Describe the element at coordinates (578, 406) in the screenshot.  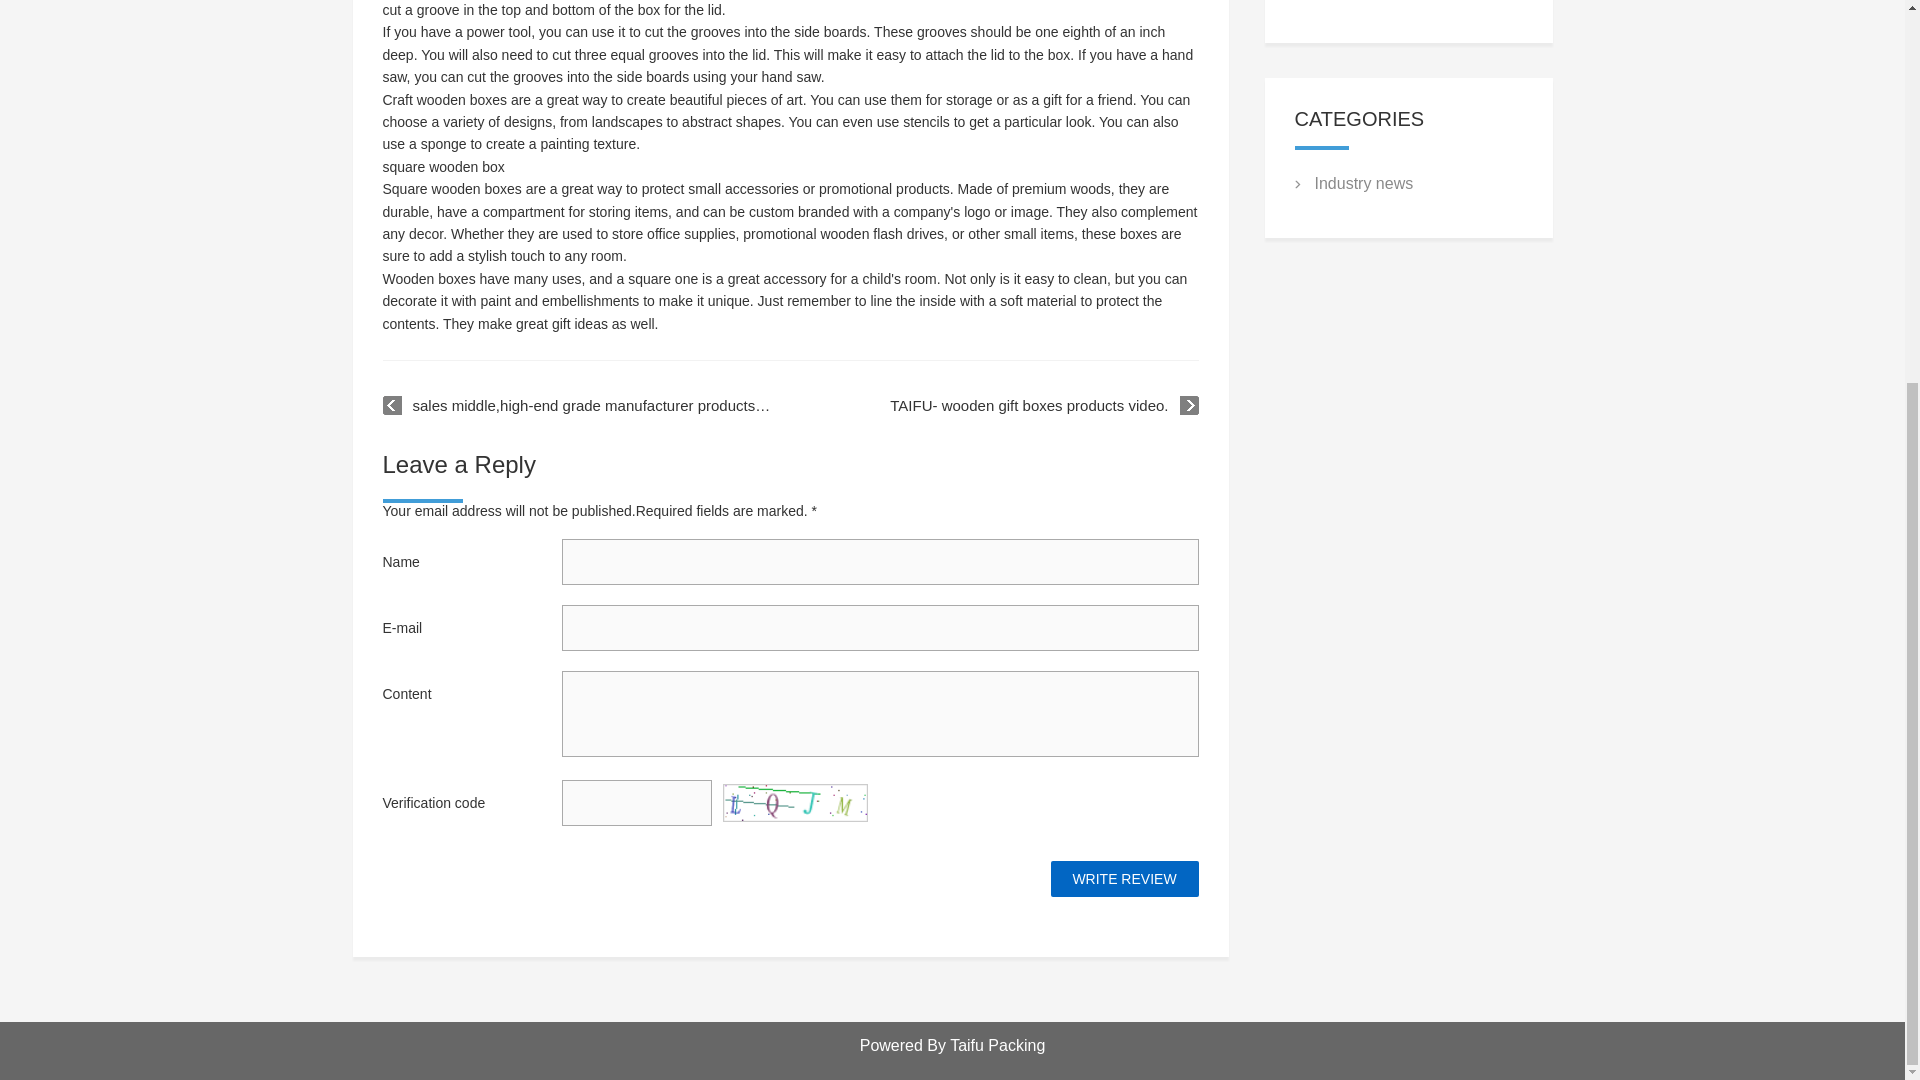
I see `sales middle,high-end grade manufacturer products video` at that location.